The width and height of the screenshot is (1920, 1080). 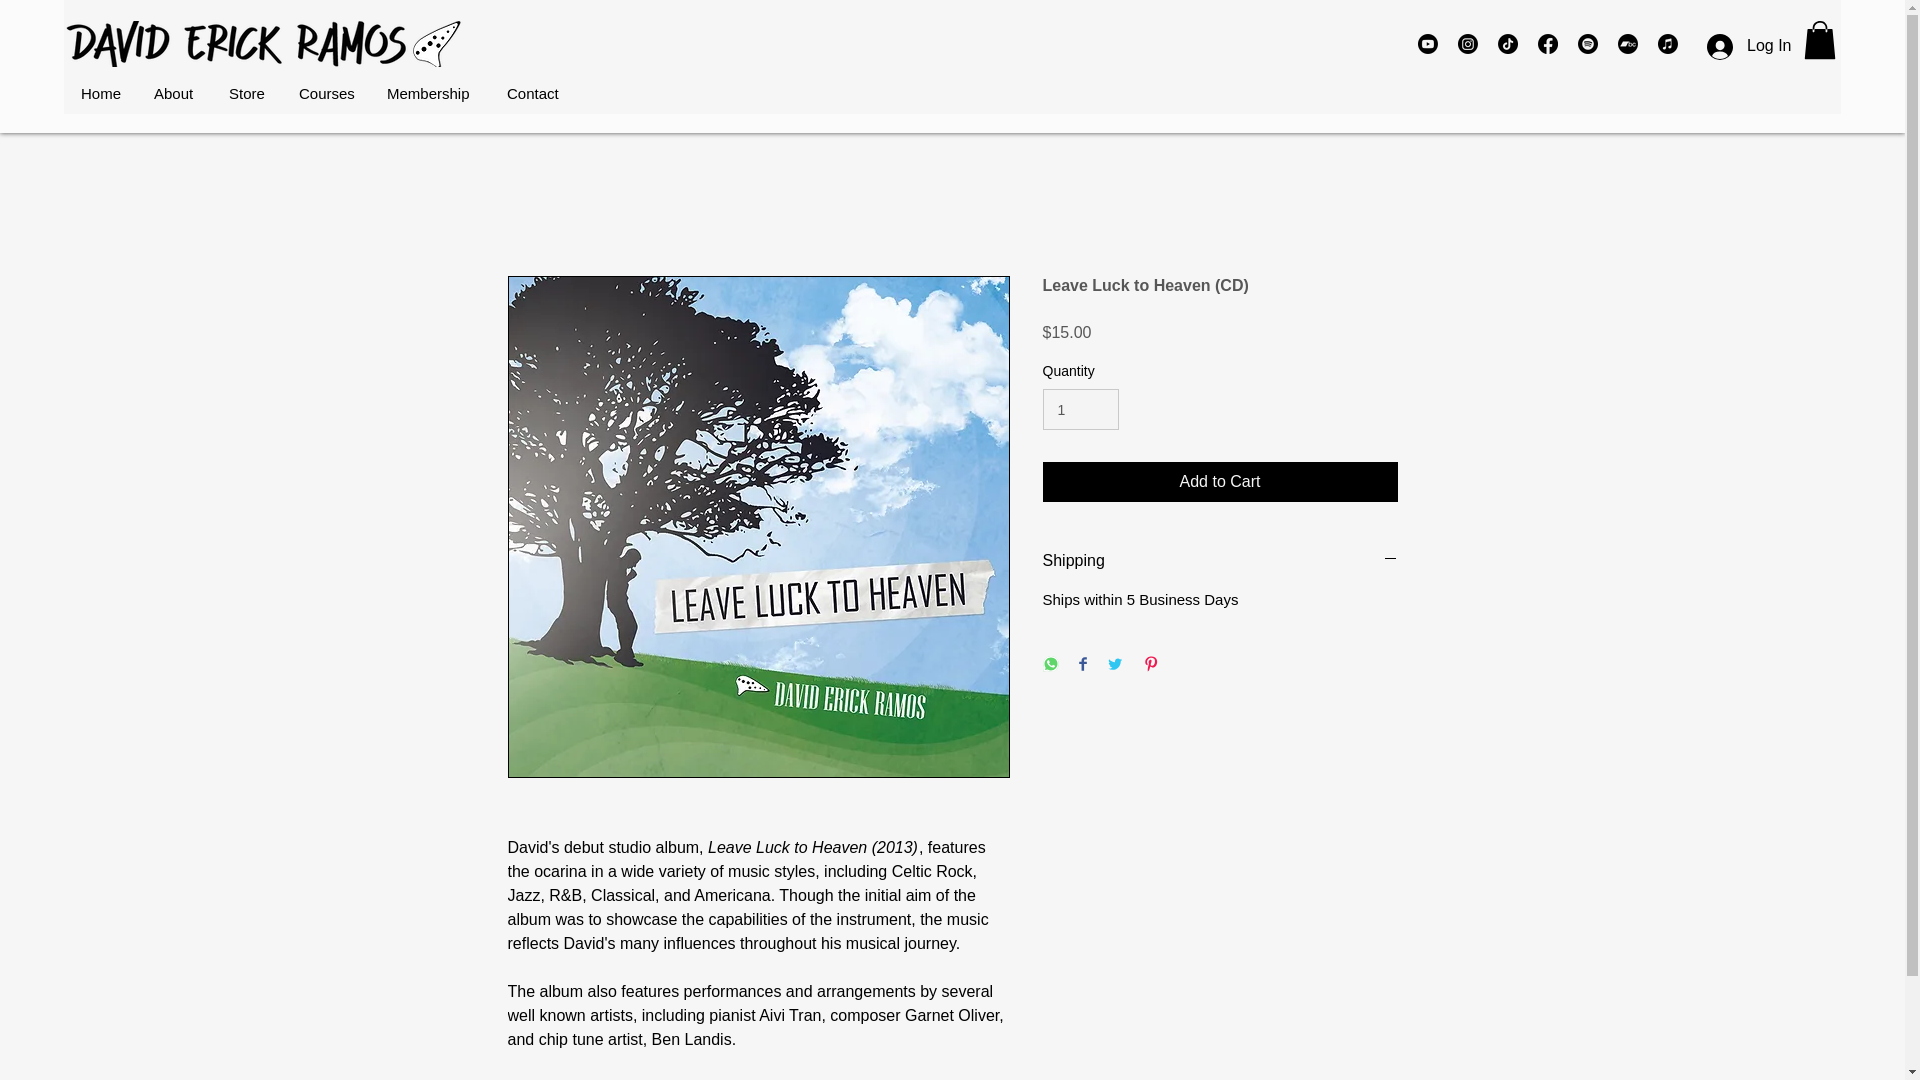 What do you see at coordinates (102, 94) in the screenshot?
I see `Home` at bounding box center [102, 94].